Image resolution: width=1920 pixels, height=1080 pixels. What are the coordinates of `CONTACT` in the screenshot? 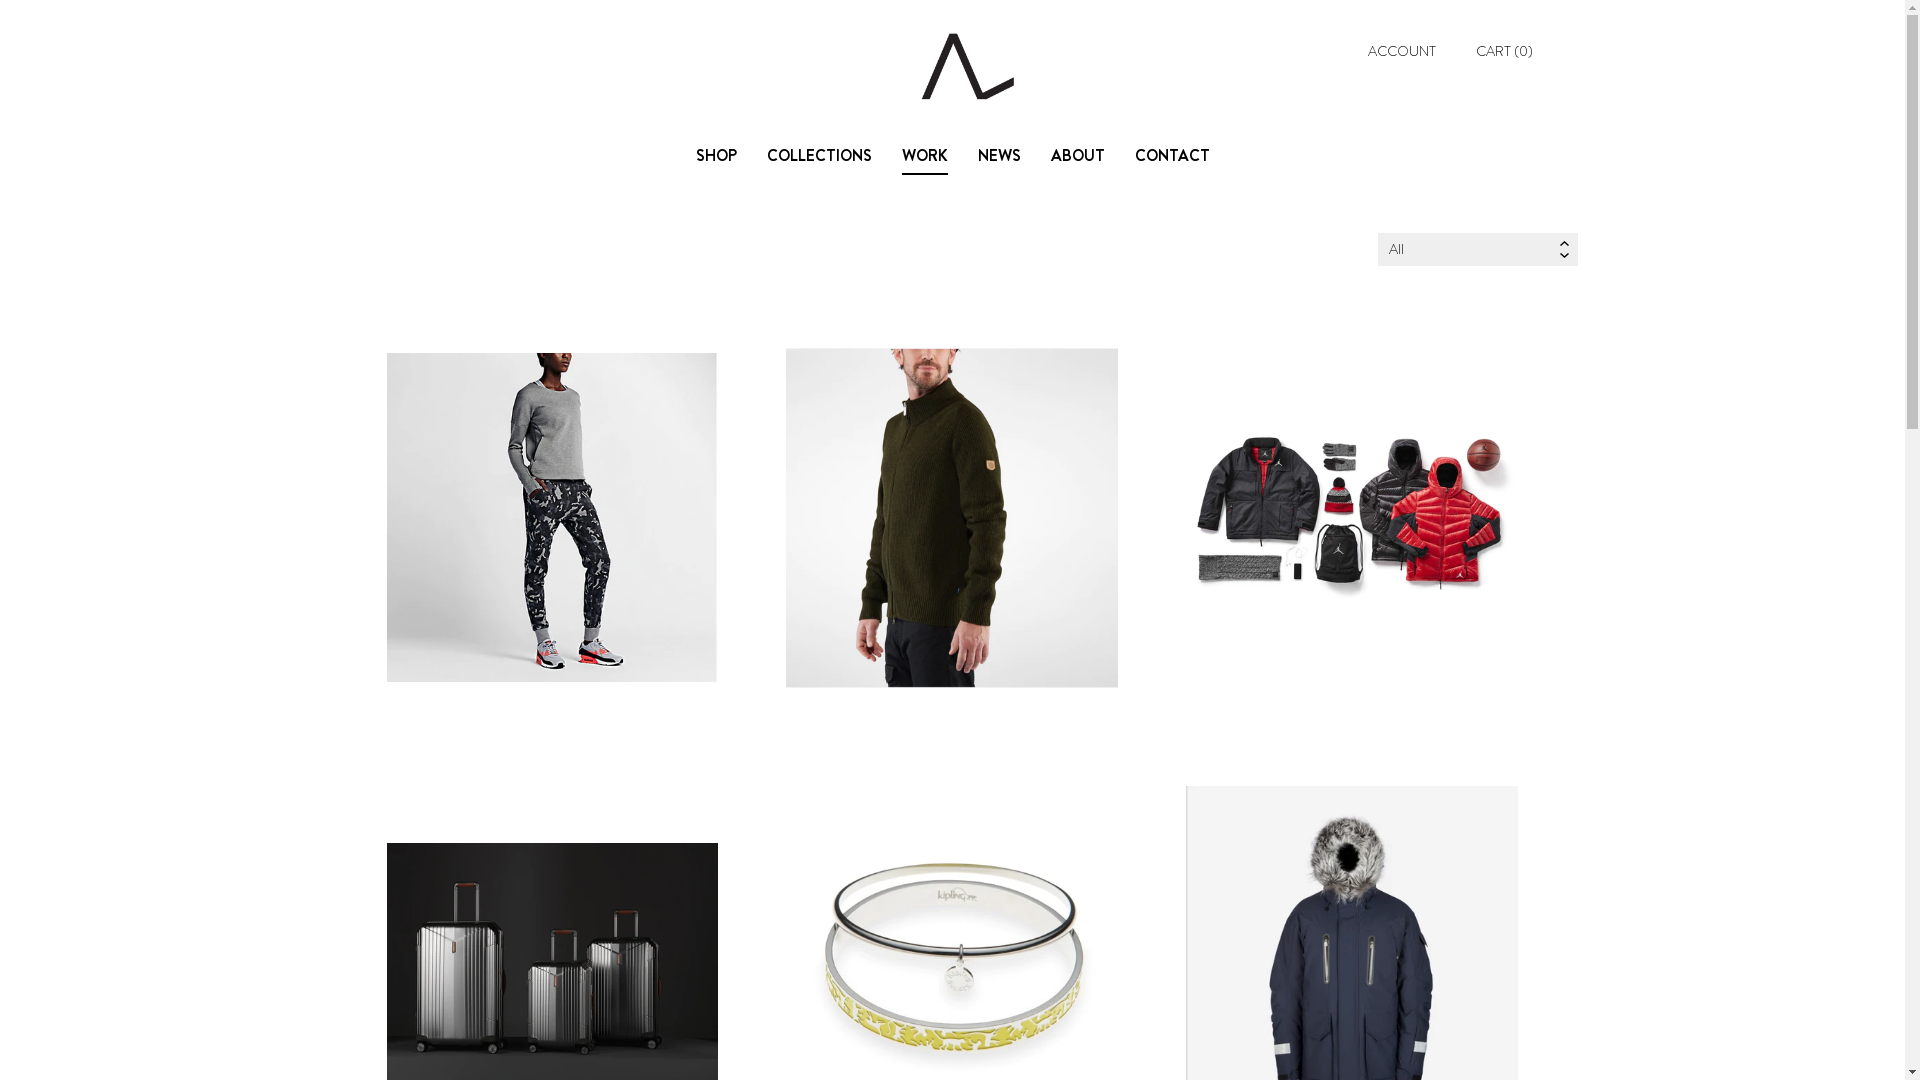 It's located at (1172, 156).